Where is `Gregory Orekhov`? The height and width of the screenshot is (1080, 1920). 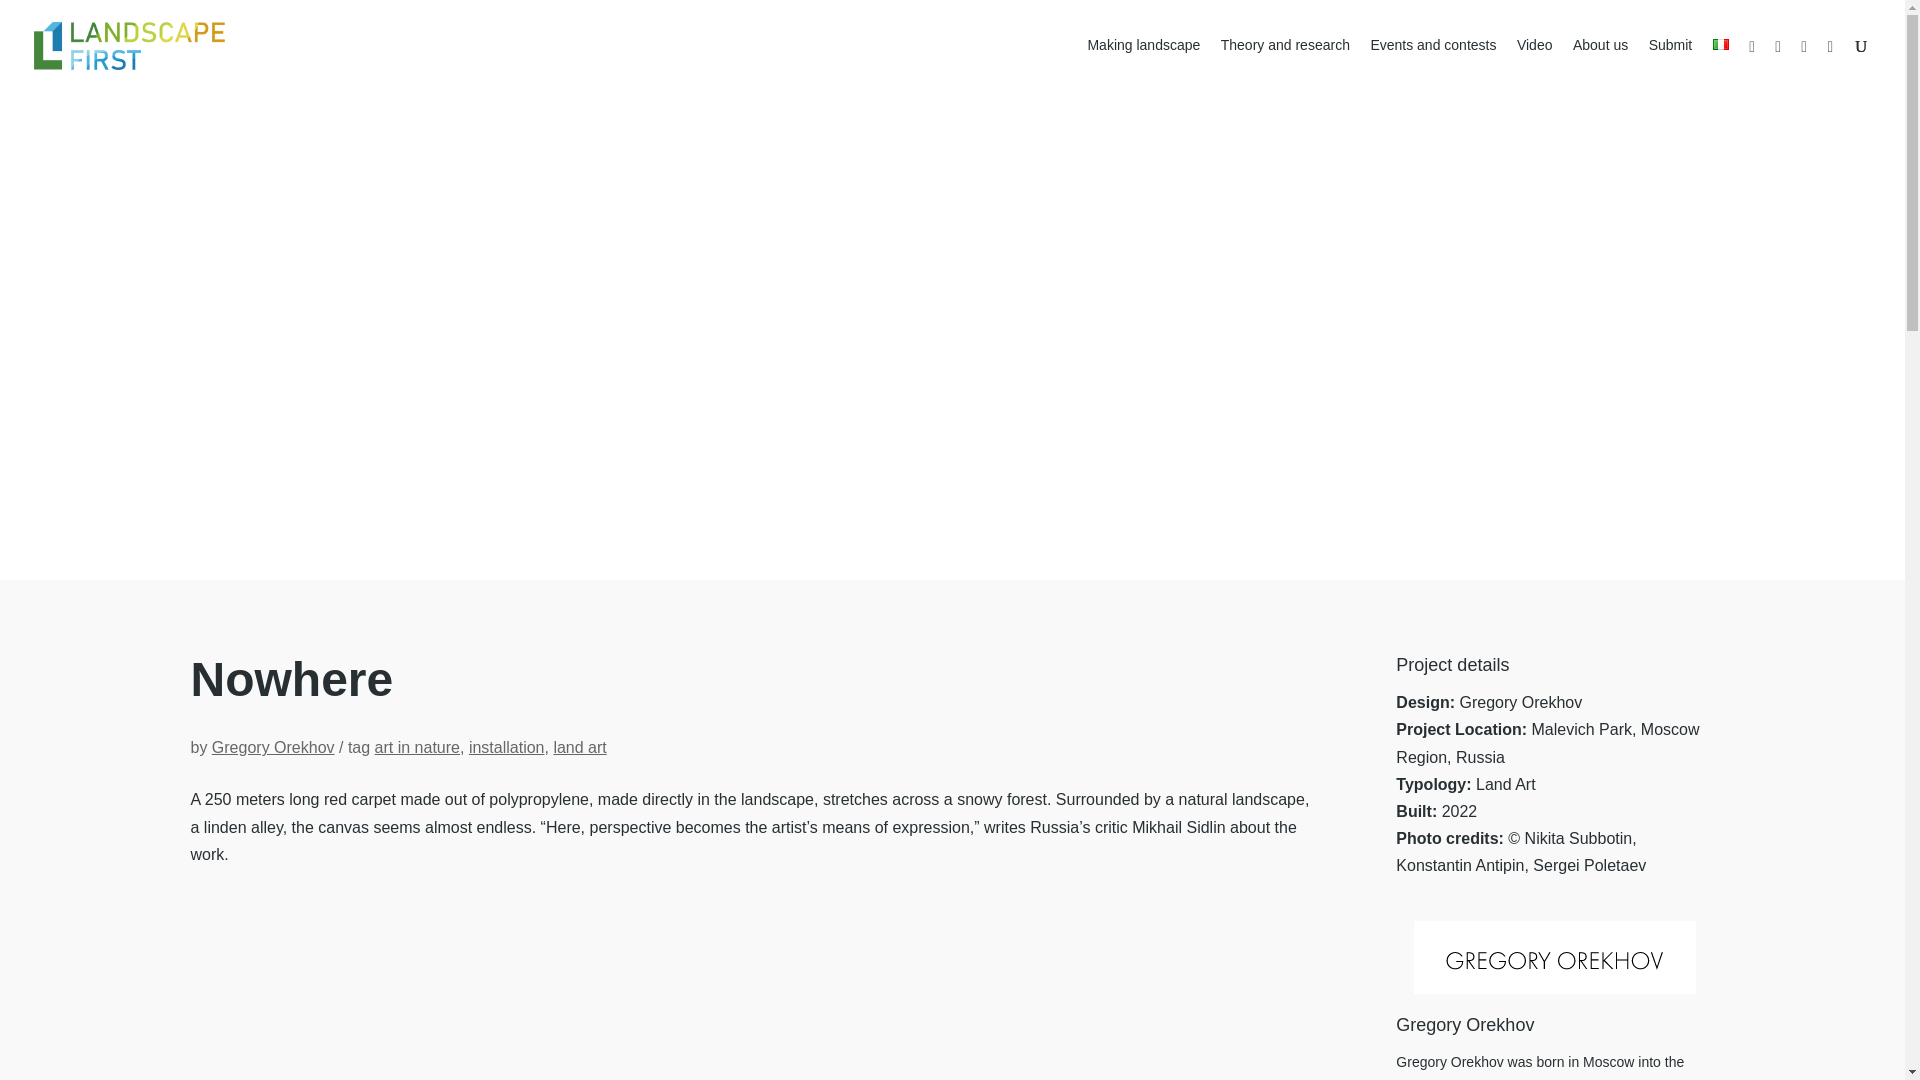
Gregory Orekhov is located at coordinates (272, 747).